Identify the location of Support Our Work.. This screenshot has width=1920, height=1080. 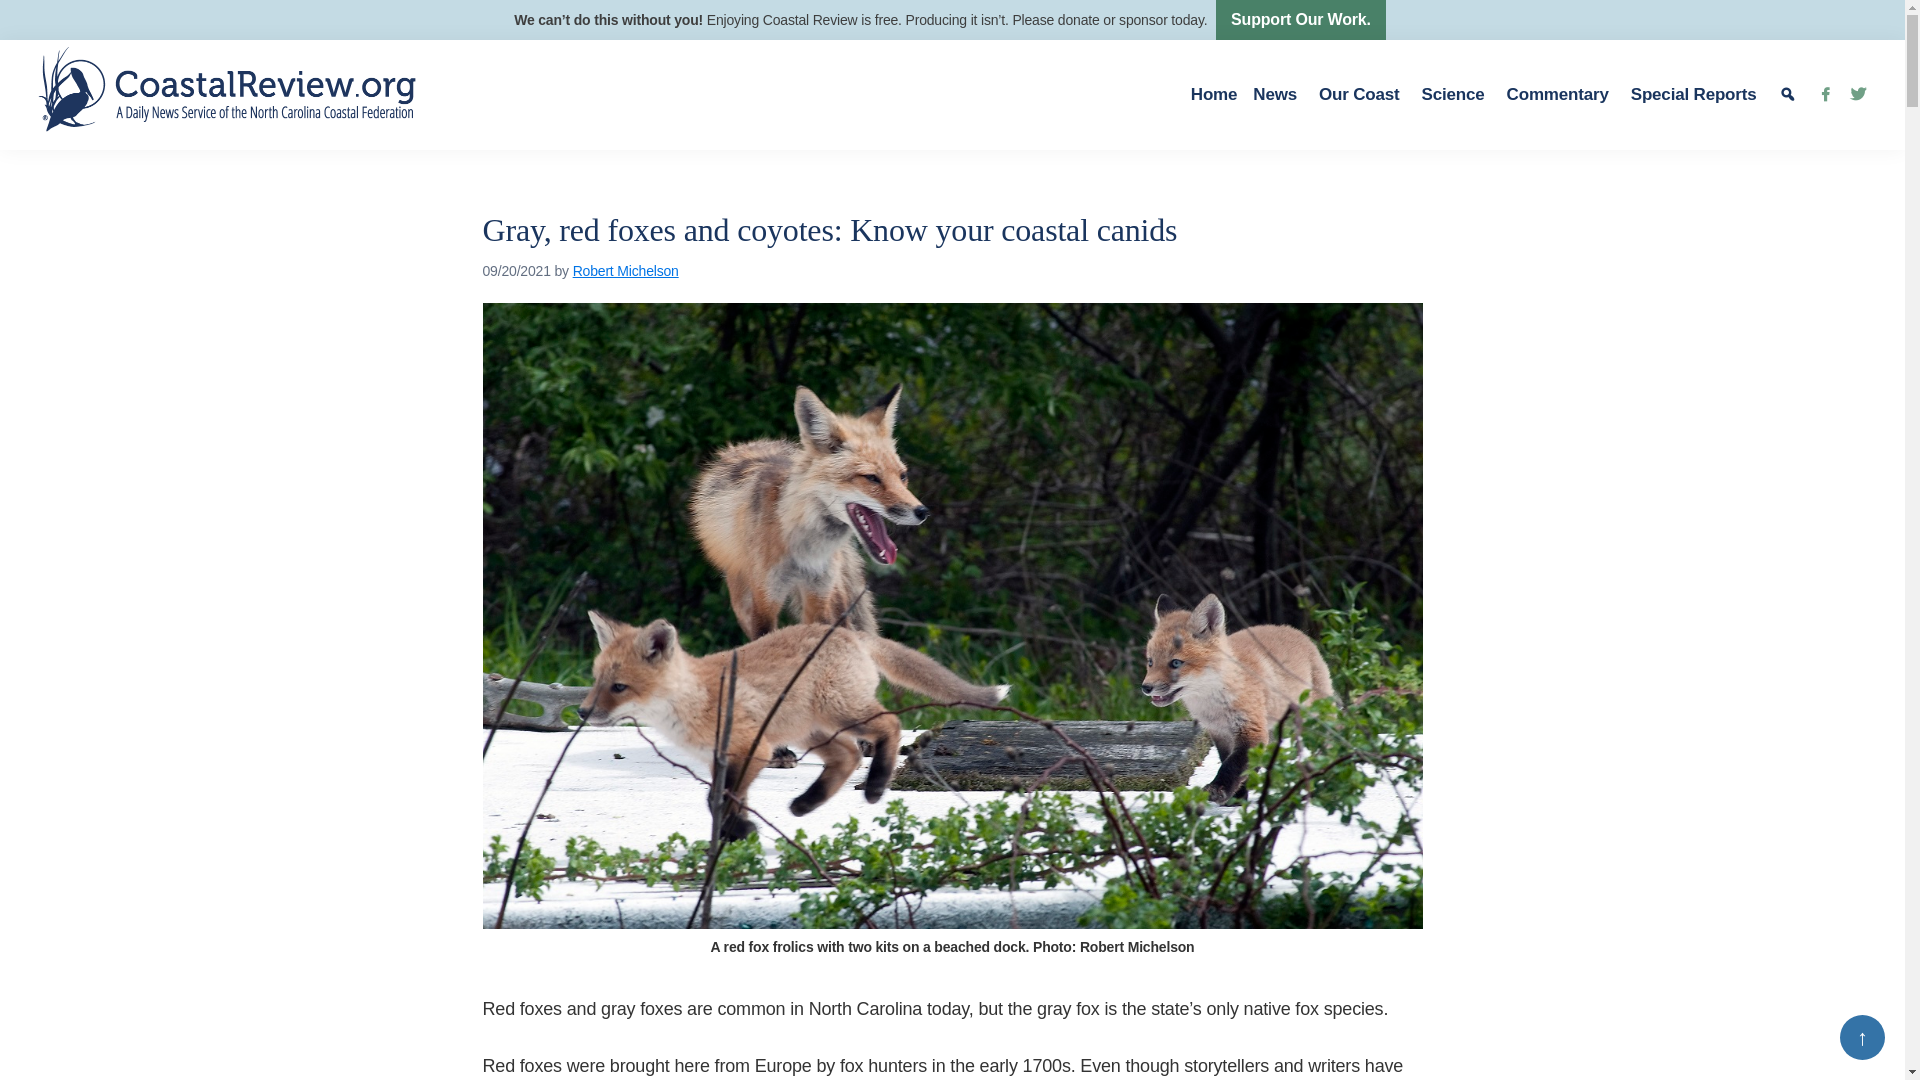
(1300, 20).